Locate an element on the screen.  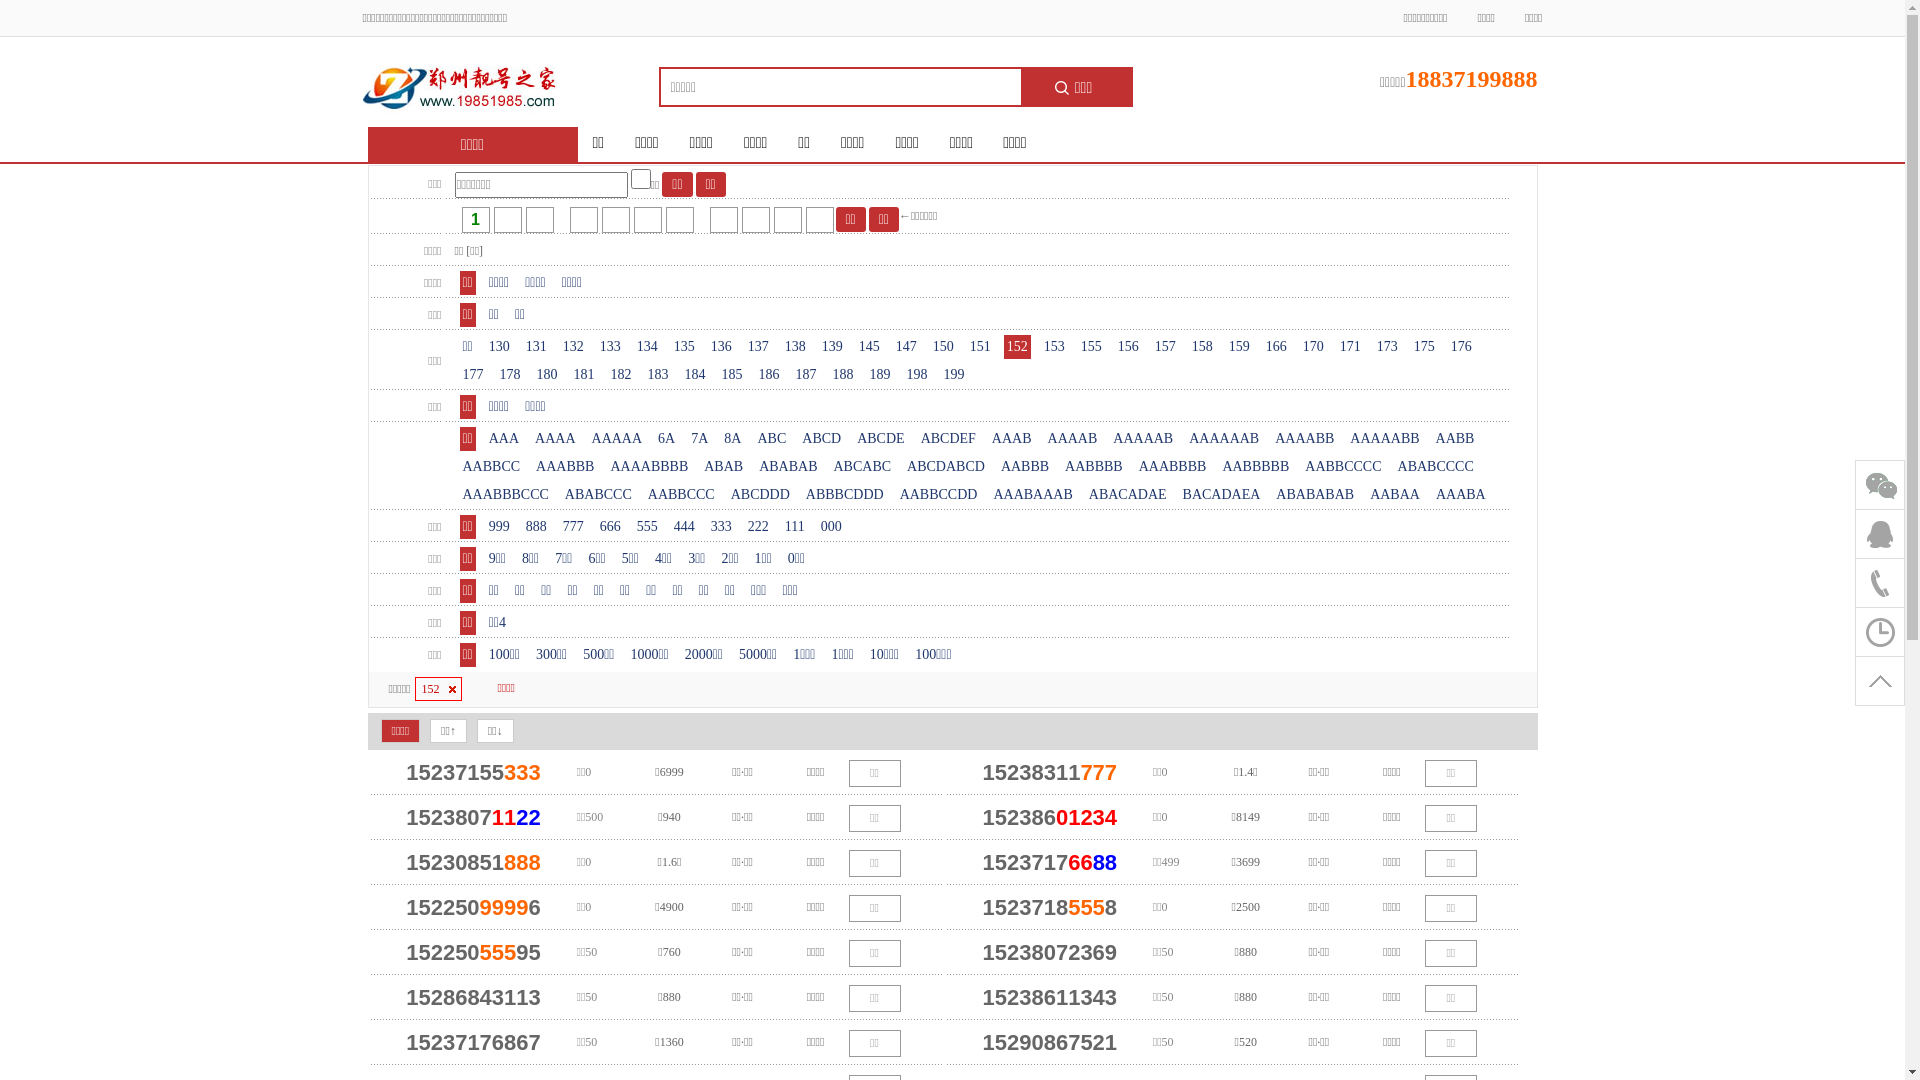
AABBCC is located at coordinates (492, 467).